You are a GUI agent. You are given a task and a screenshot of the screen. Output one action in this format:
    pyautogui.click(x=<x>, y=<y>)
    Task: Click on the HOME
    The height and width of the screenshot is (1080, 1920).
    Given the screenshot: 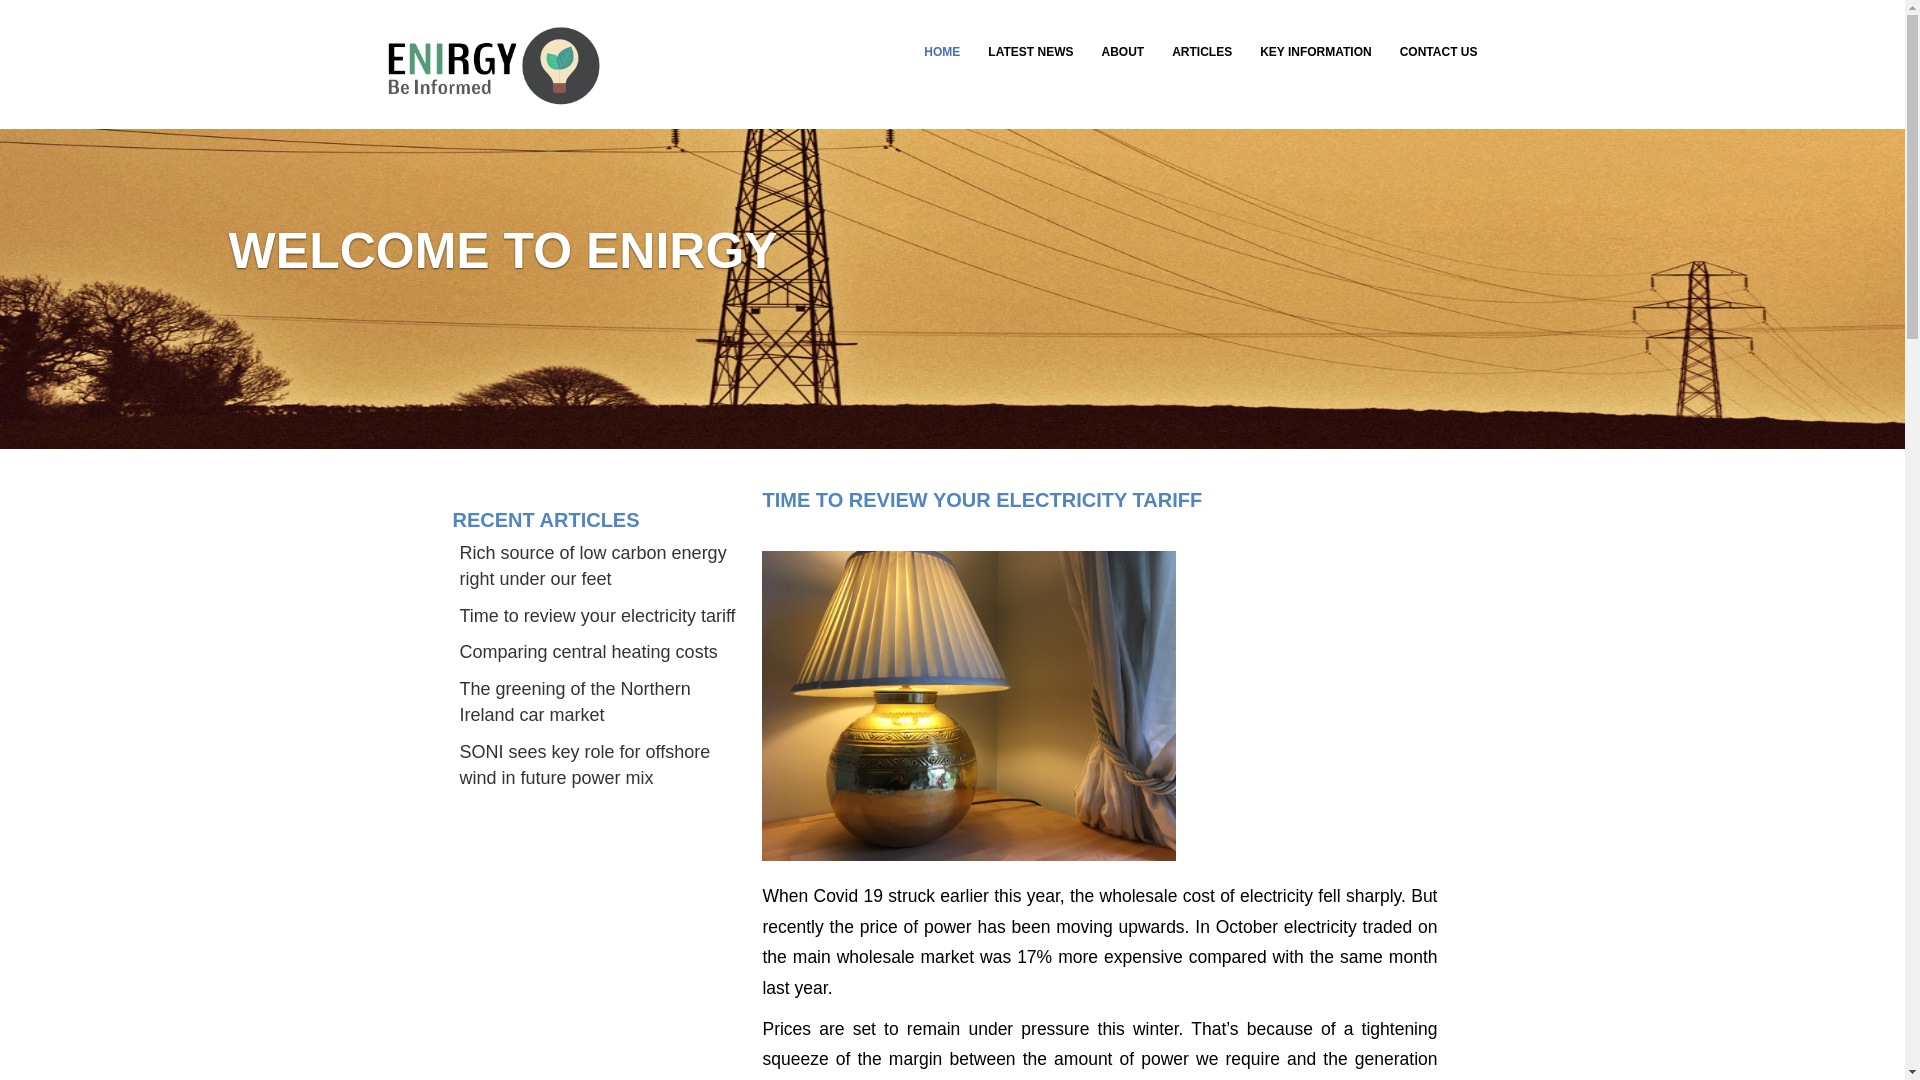 What is the action you would take?
    pyautogui.click(x=942, y=52)
    